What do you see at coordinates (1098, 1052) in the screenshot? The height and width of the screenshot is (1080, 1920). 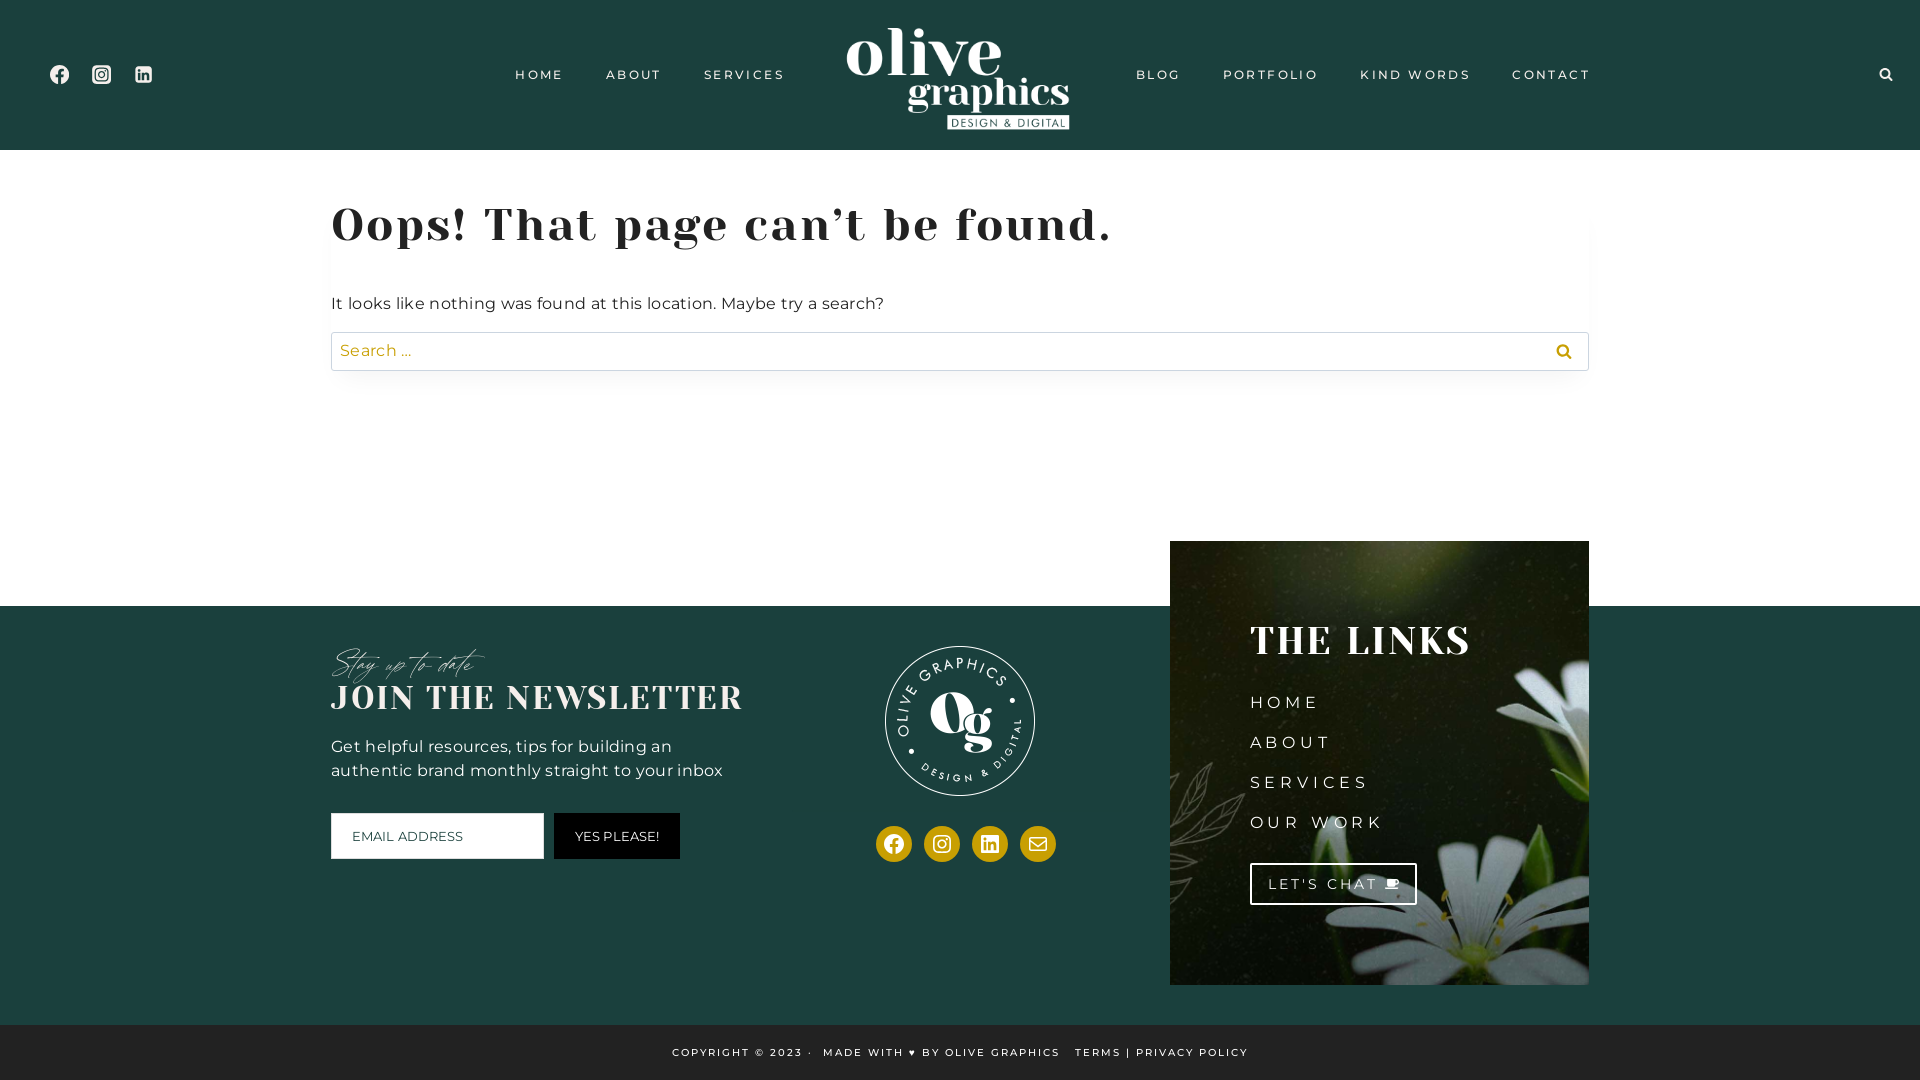 I see `TERMS` at bounding box center [1098, 1052].